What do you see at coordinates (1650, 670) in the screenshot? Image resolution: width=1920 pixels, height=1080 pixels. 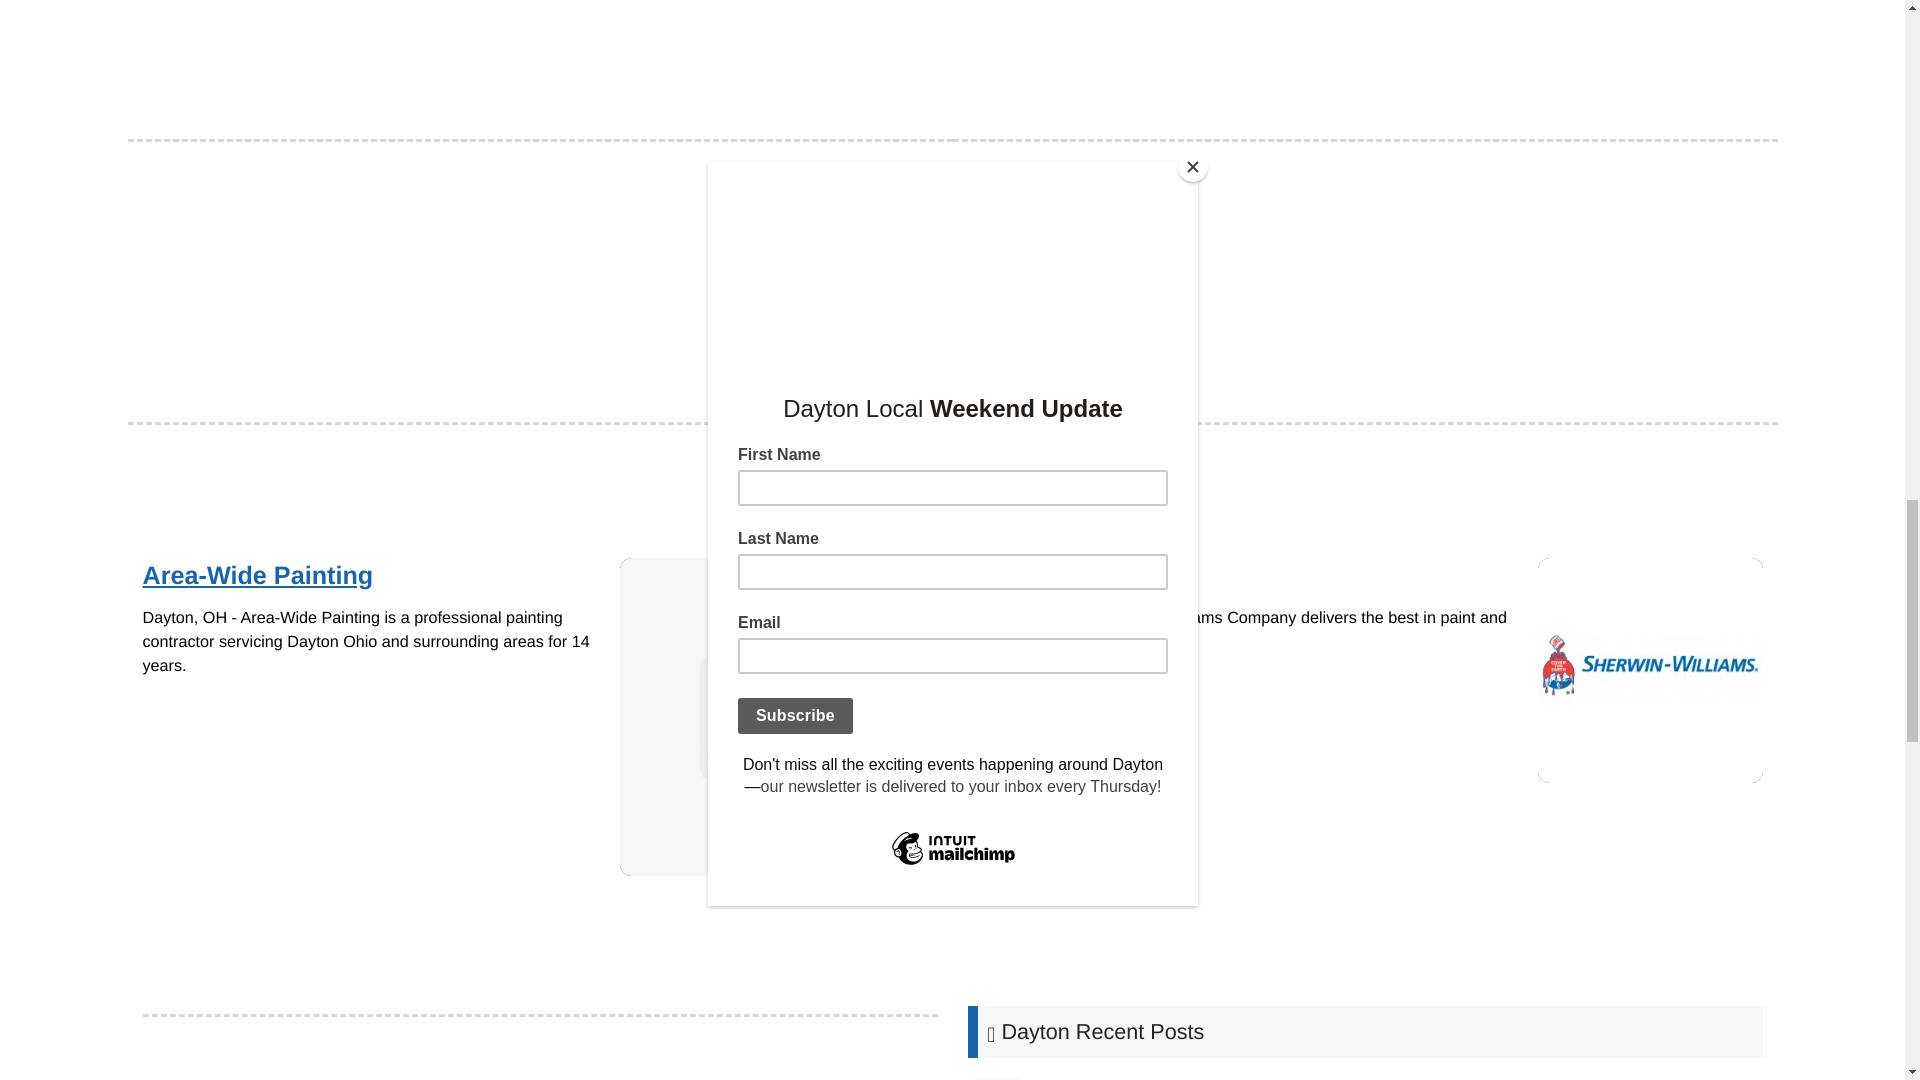 I see `Sherwin-Williams` at bounding box center [1650, 670].